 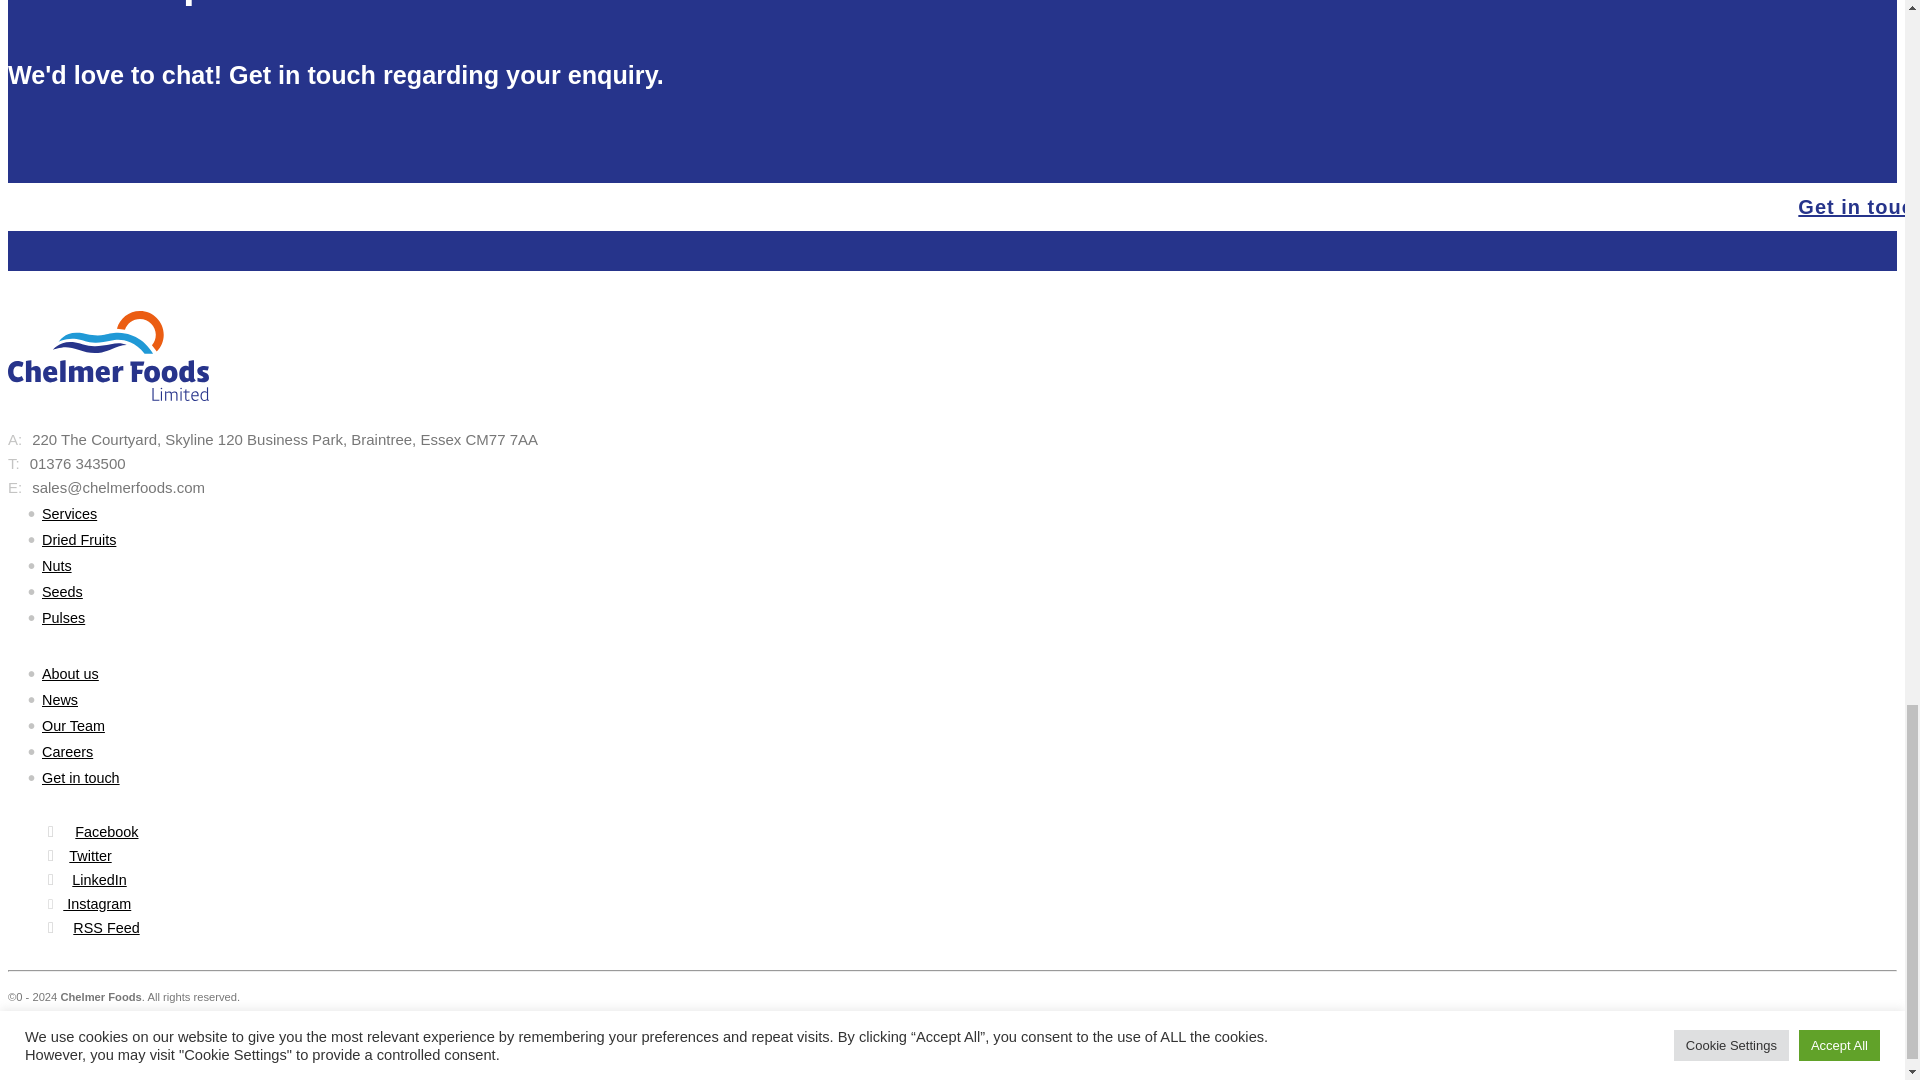 I want to click on Services, so click(x=70, y=514).